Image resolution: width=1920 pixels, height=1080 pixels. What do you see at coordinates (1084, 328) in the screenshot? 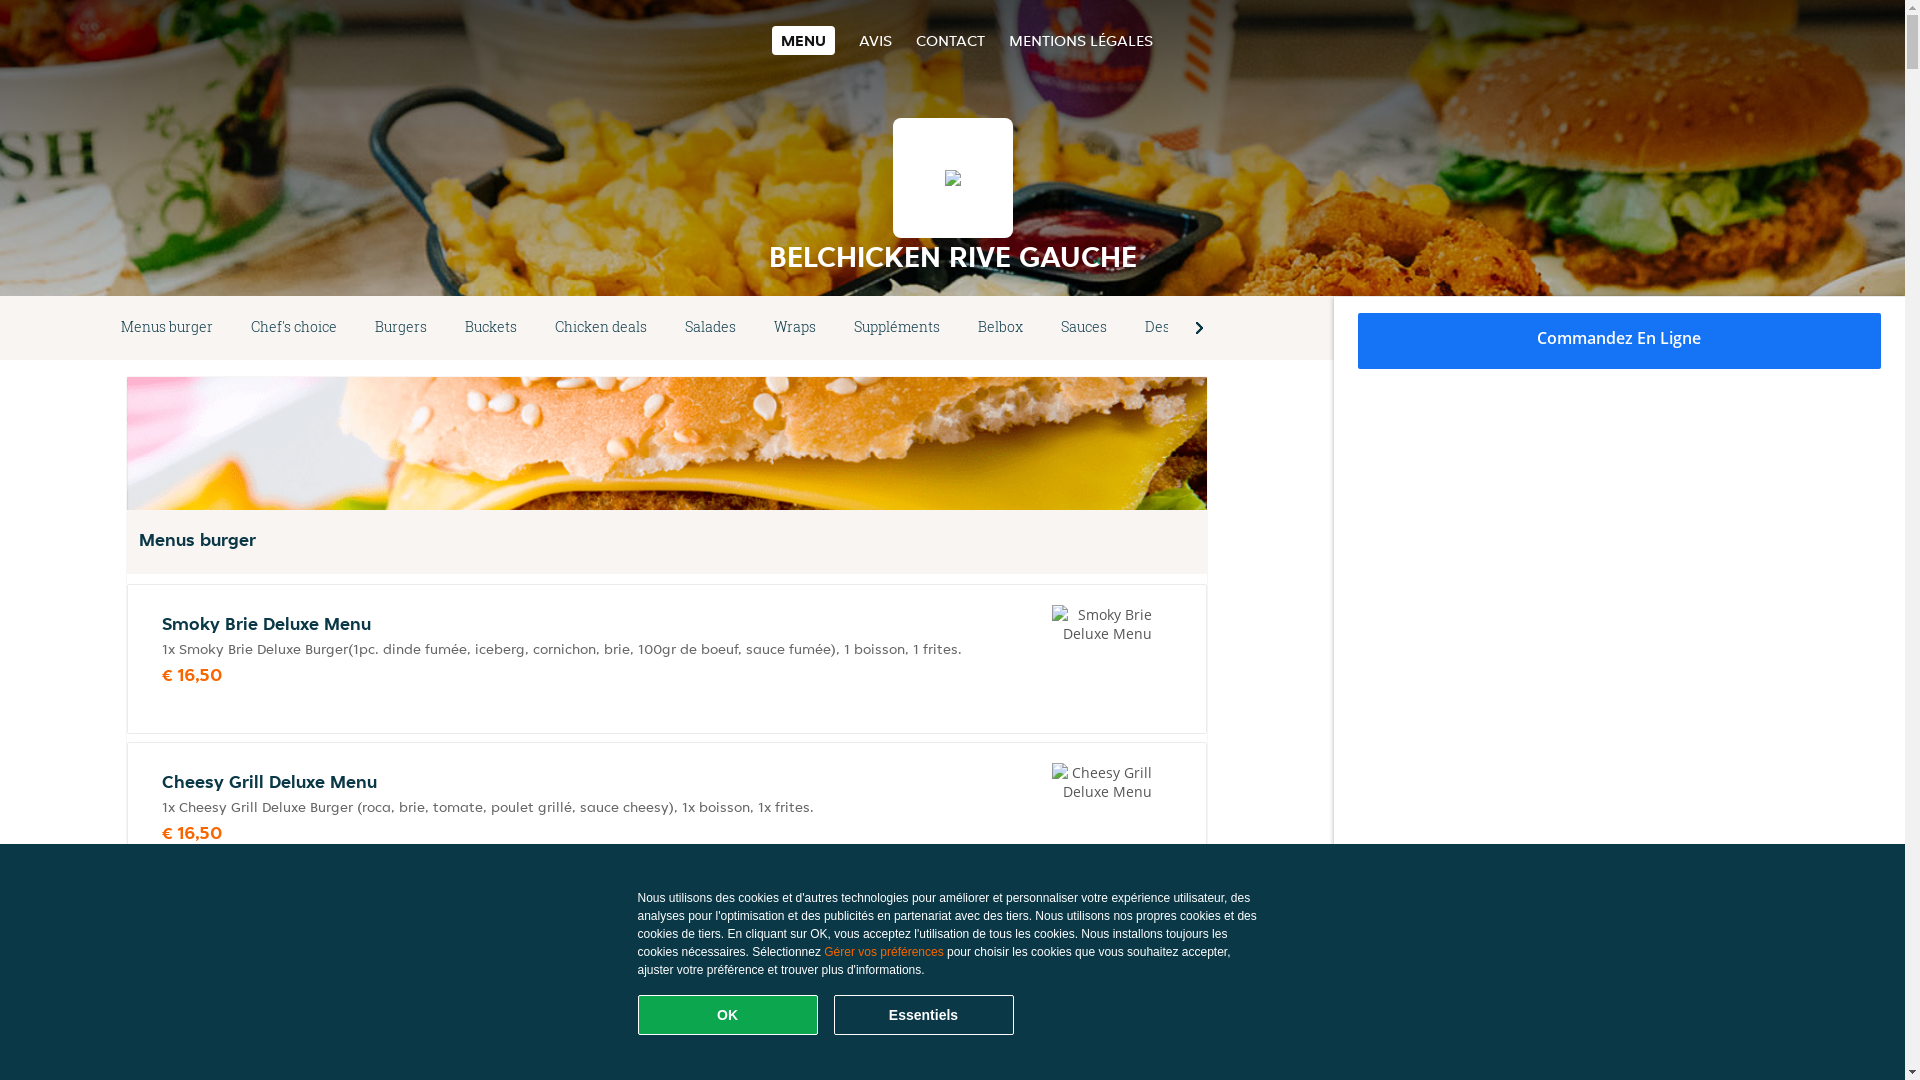
I see `Sauces` at bounding box center [1084, 328].